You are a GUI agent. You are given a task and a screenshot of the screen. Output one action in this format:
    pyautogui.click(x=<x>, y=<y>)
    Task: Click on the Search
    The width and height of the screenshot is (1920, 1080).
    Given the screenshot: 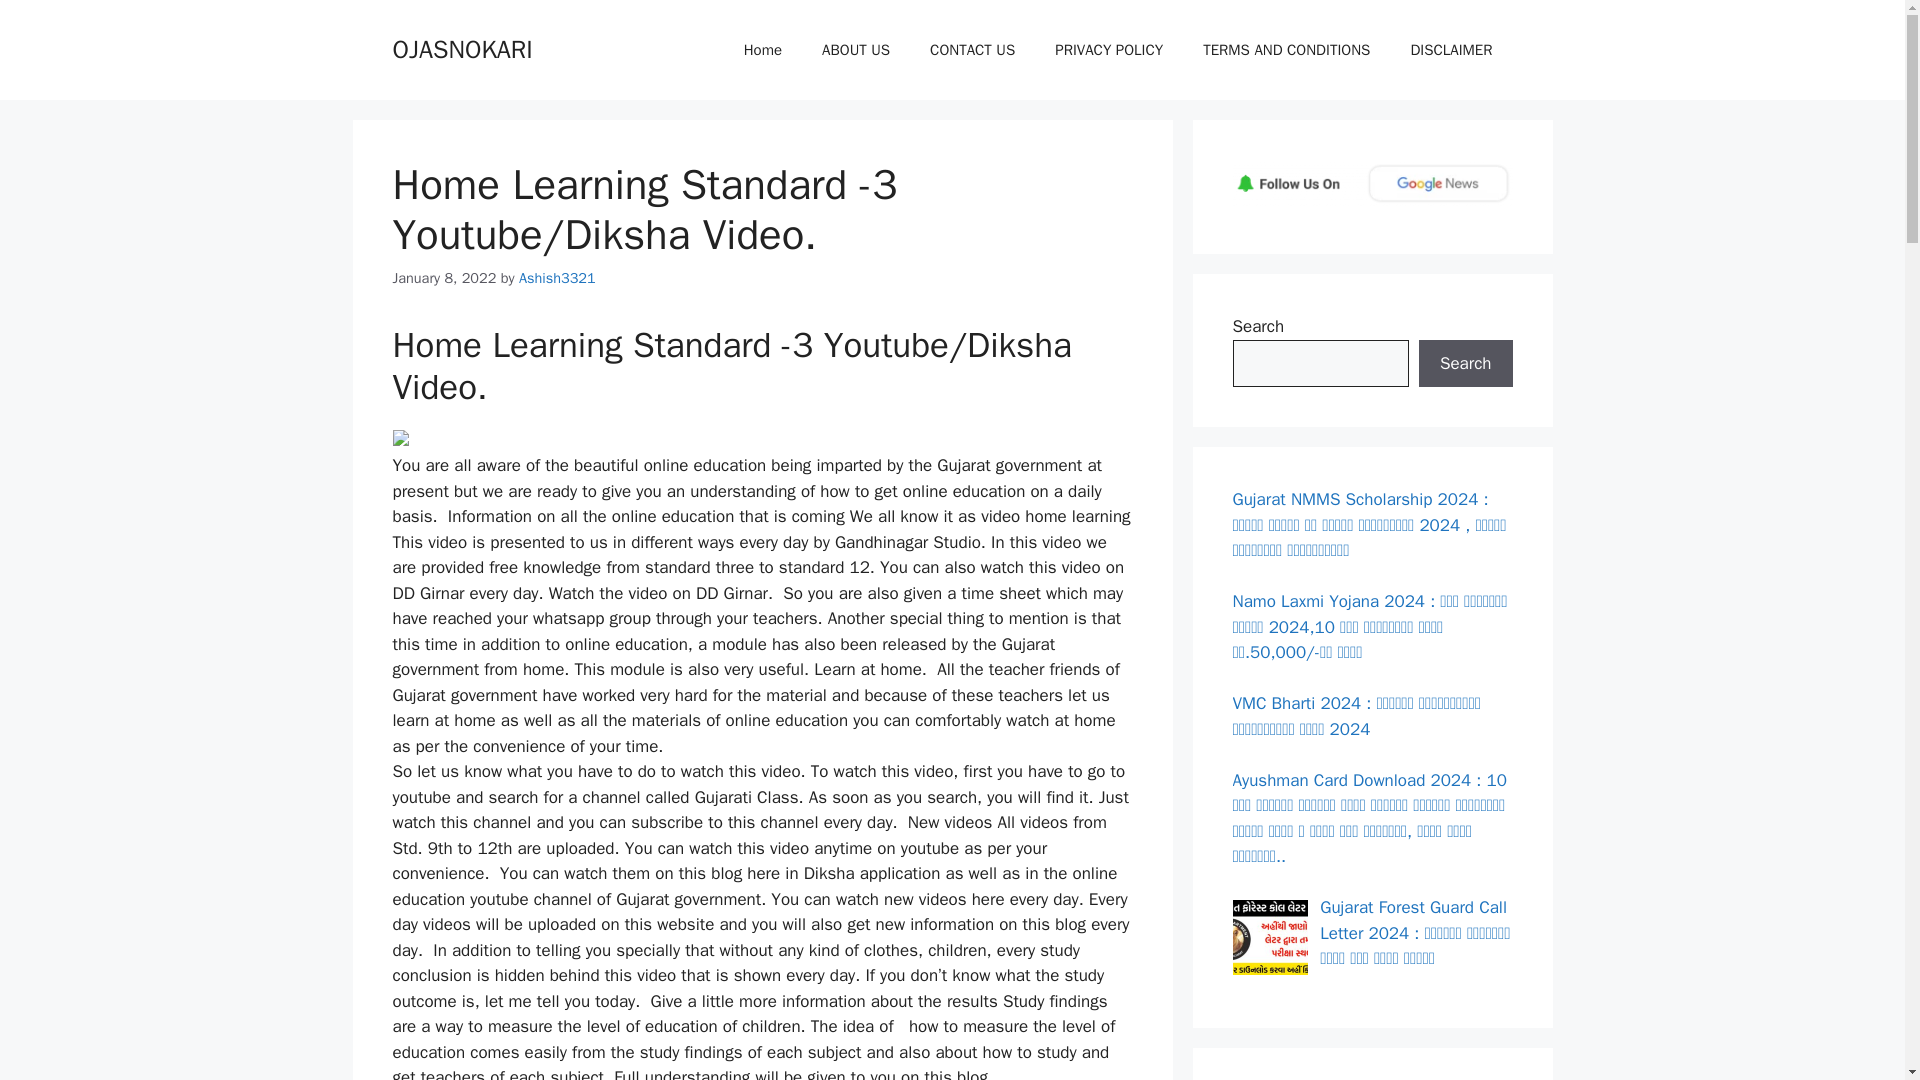 What is the action you would take?
    pyautogui.click(x=1465, y=364)
    